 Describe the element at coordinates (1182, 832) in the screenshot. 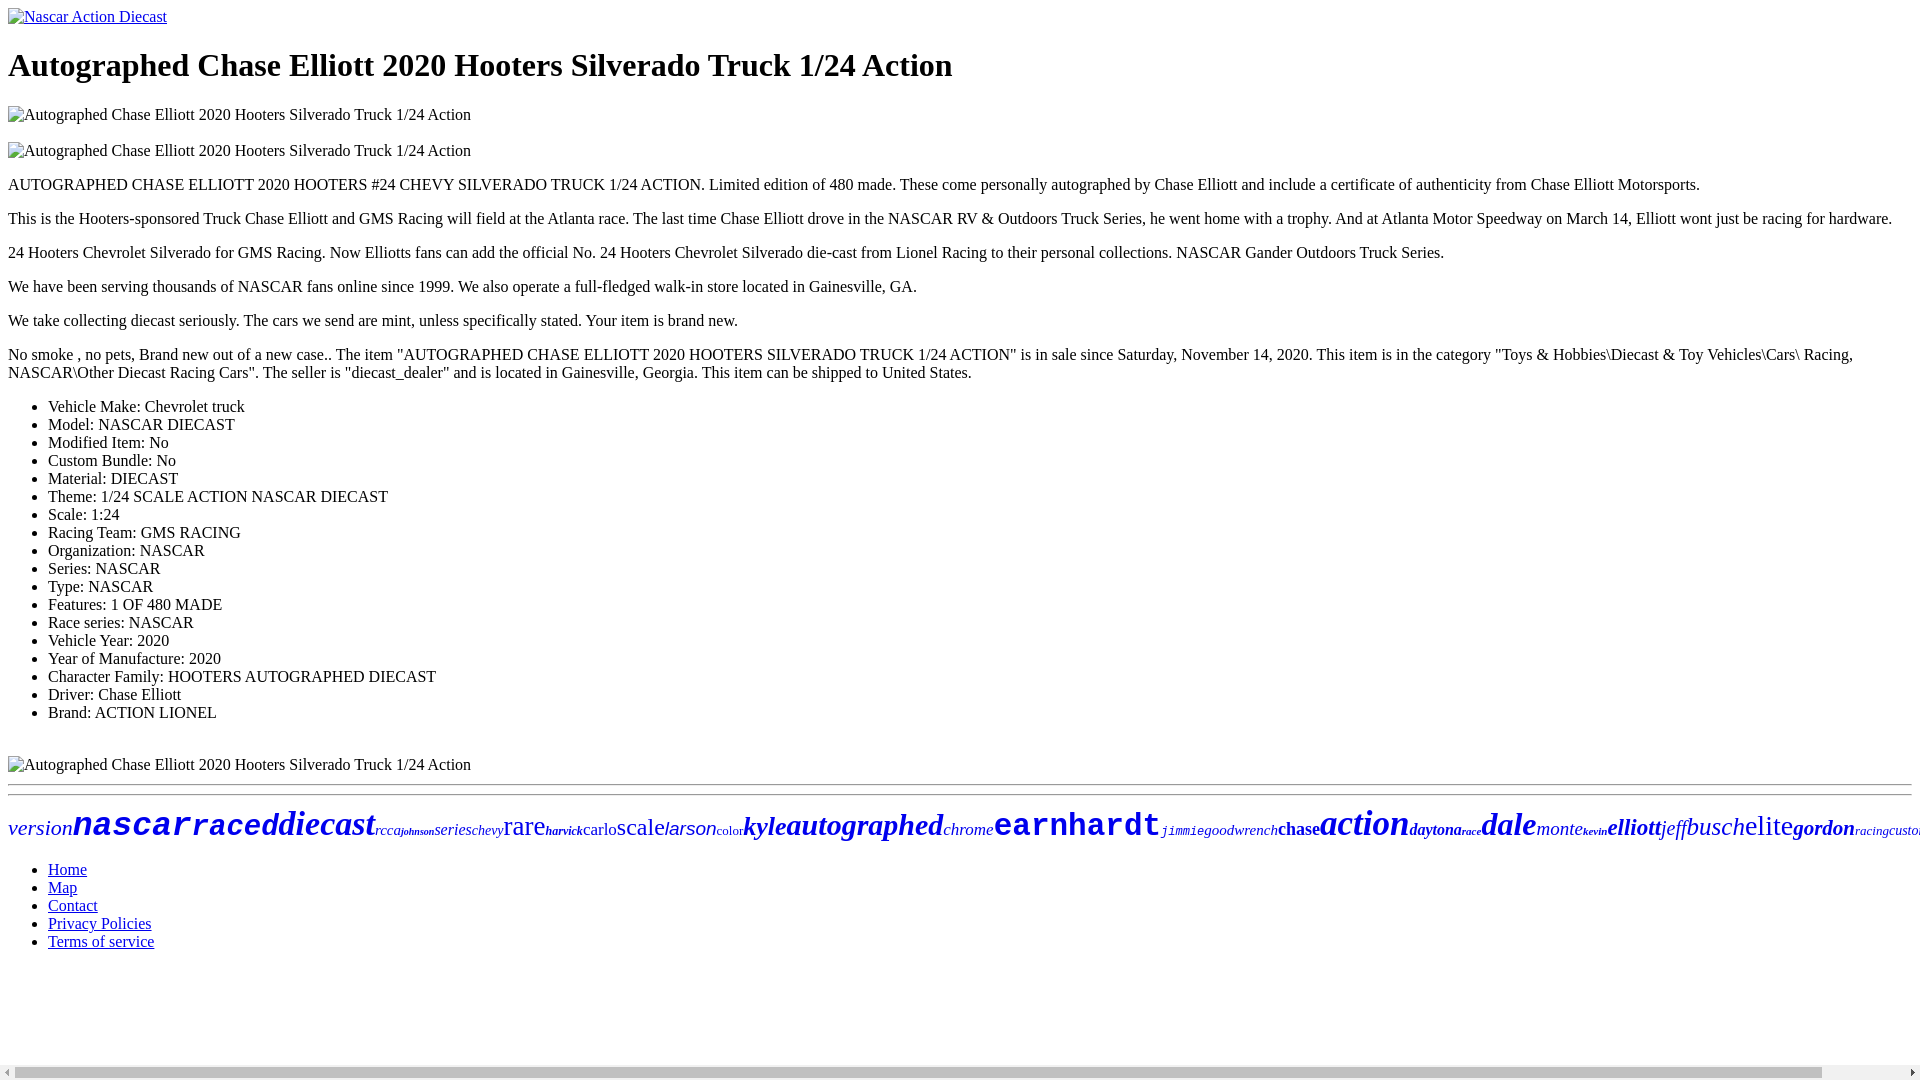

I see `jimmie` at that location.